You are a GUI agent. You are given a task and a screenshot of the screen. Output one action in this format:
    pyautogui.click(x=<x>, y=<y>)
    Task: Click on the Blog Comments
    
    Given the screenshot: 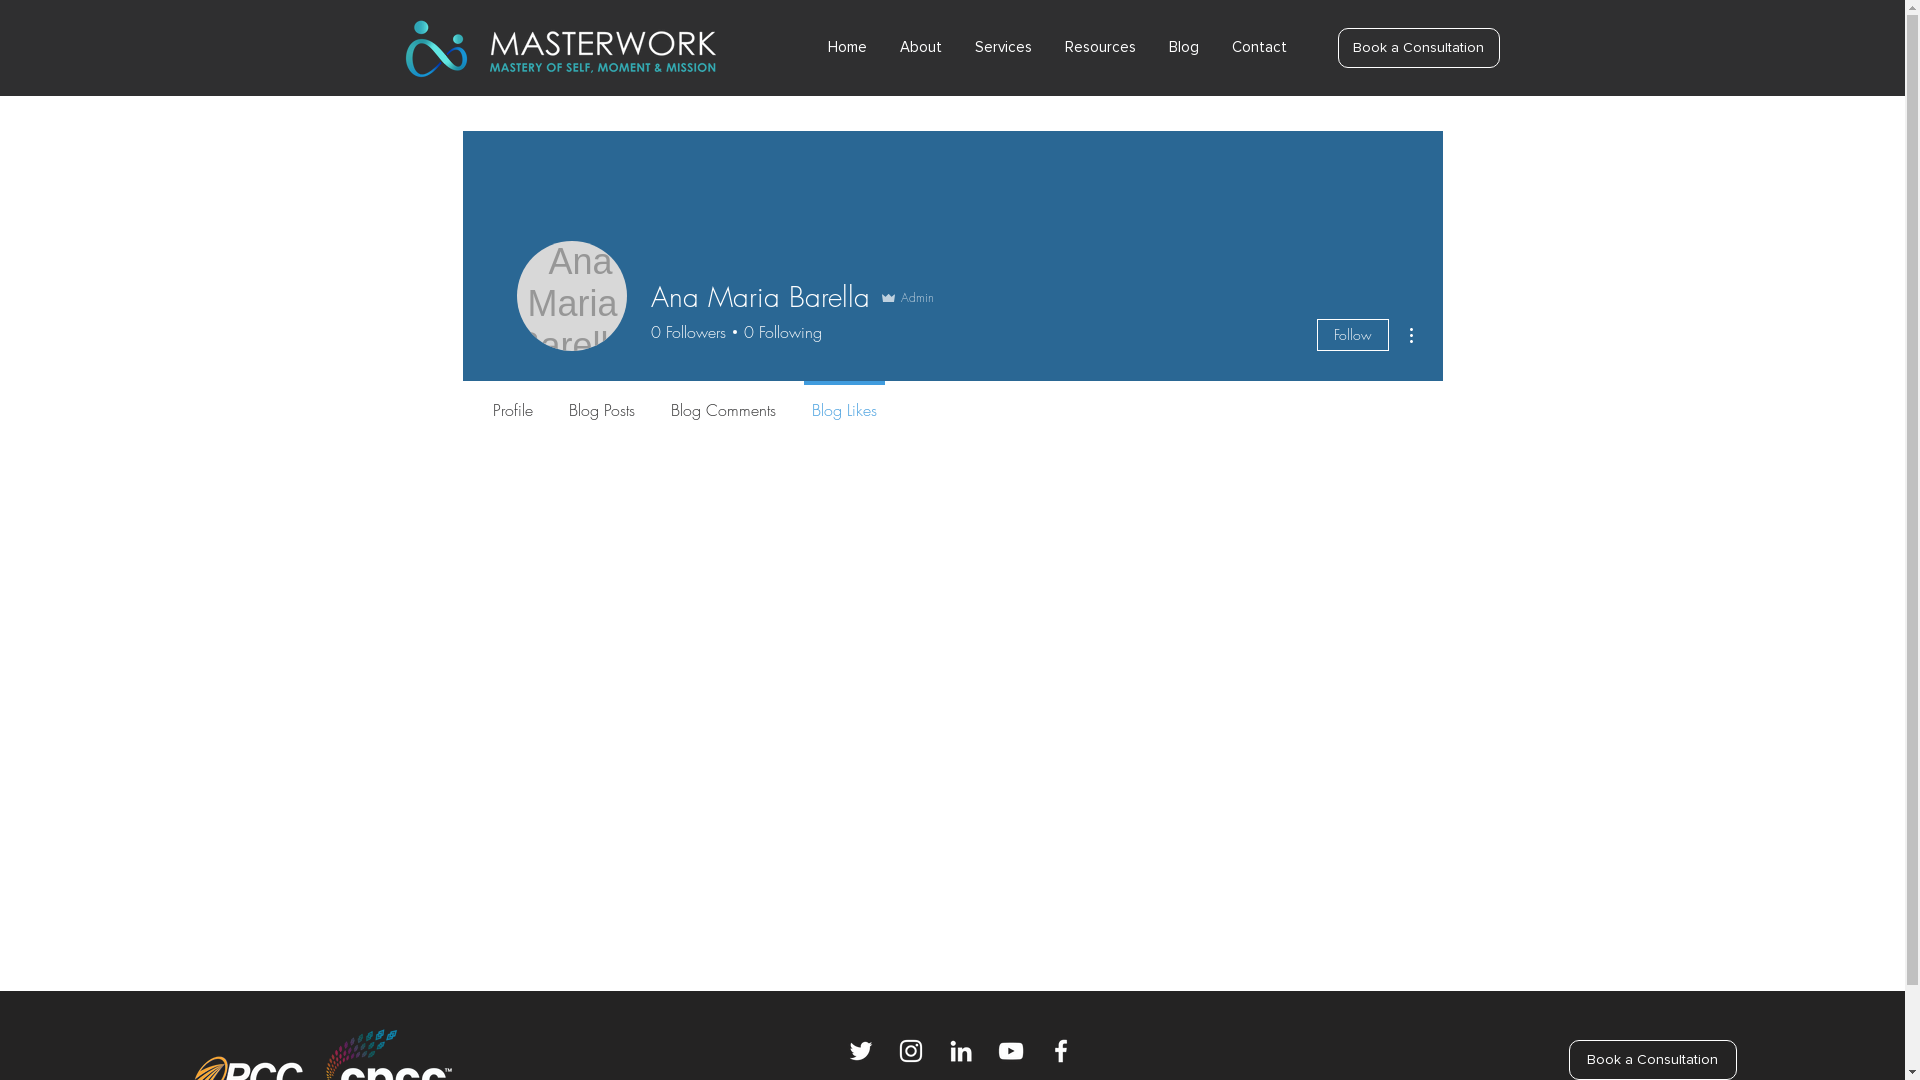 What is the action you would take?
    pyautogui.click(x=722, y=401)
    